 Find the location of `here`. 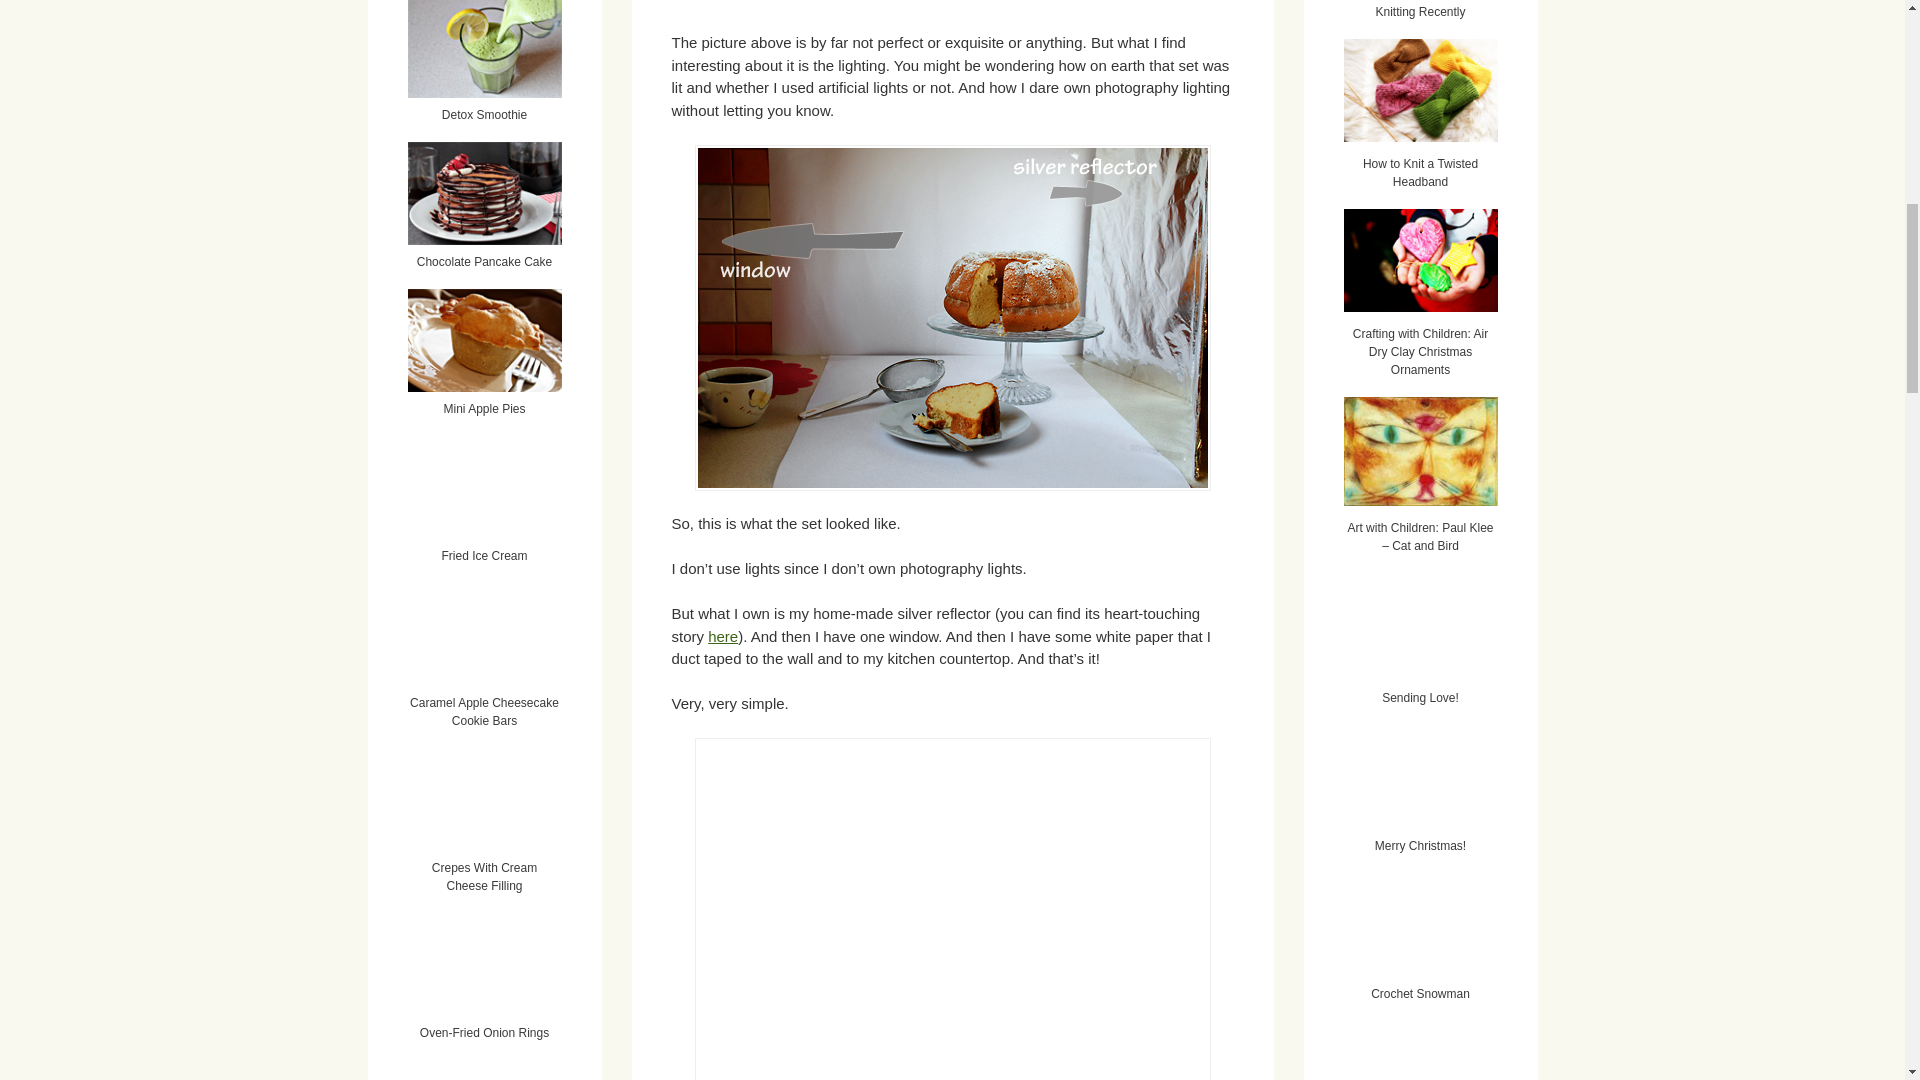

here is located at coordinates (722, 636).